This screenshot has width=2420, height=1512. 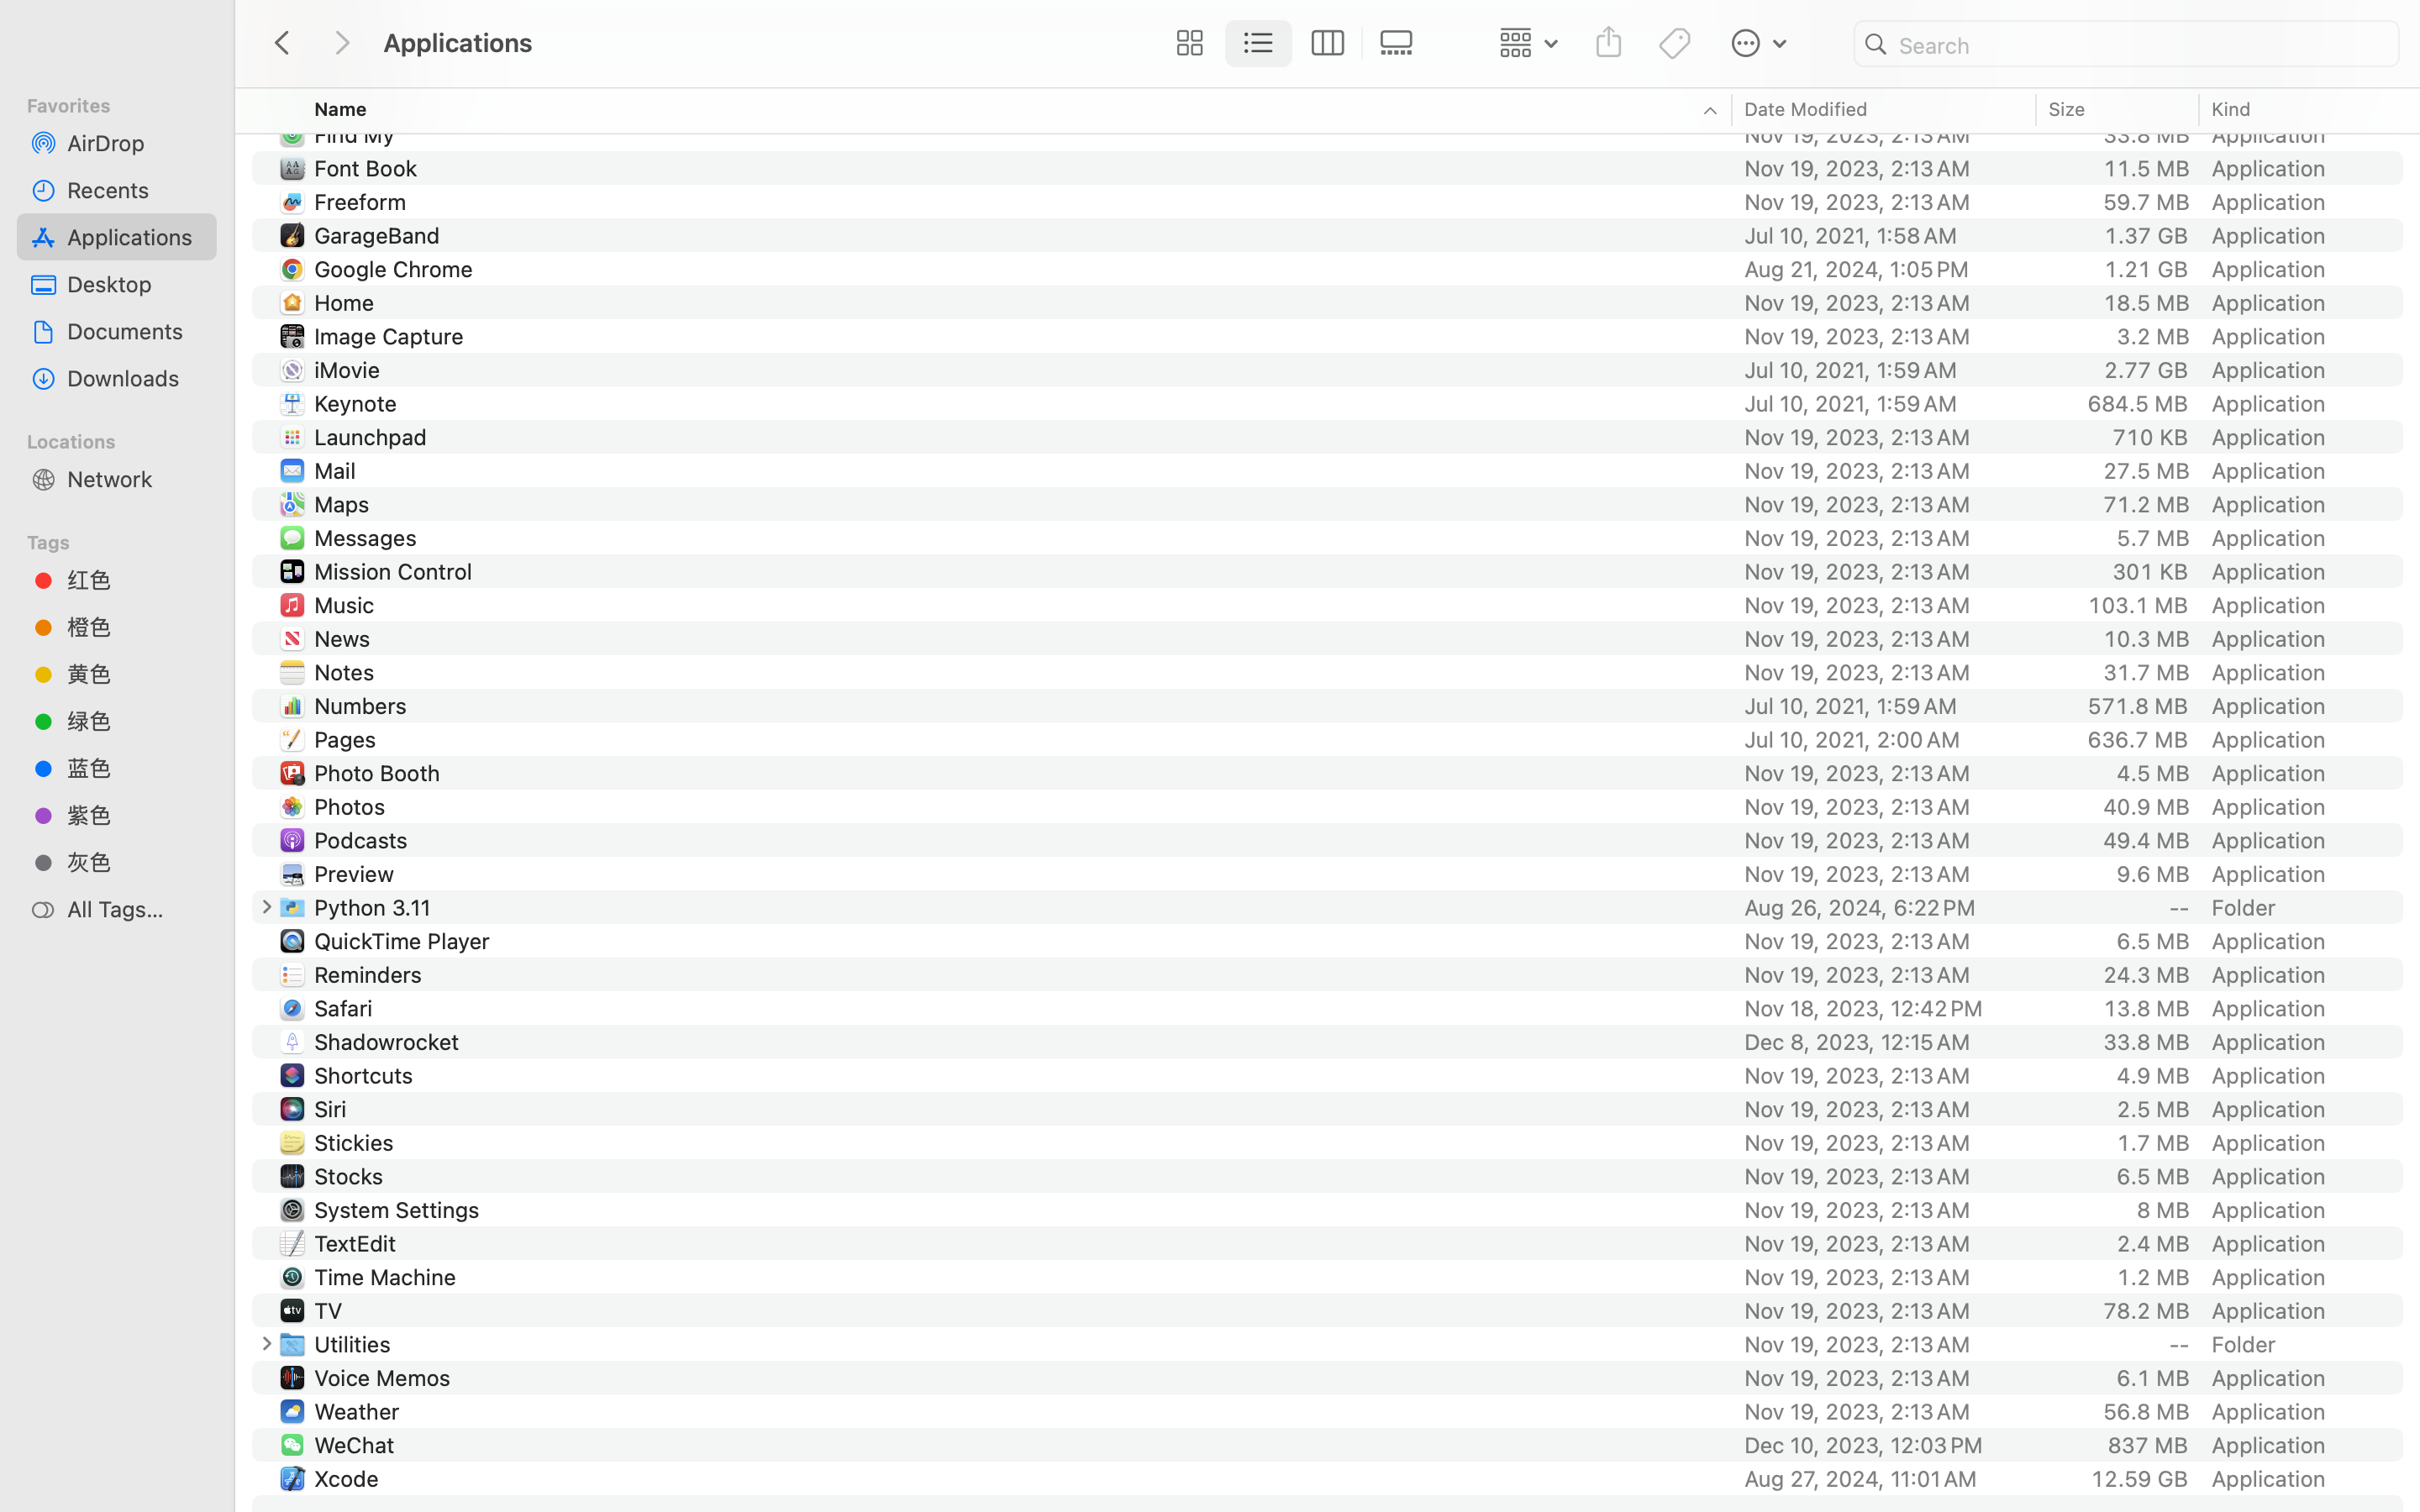 I want to click on 684.5 MB, so click(x=2138, y=403).